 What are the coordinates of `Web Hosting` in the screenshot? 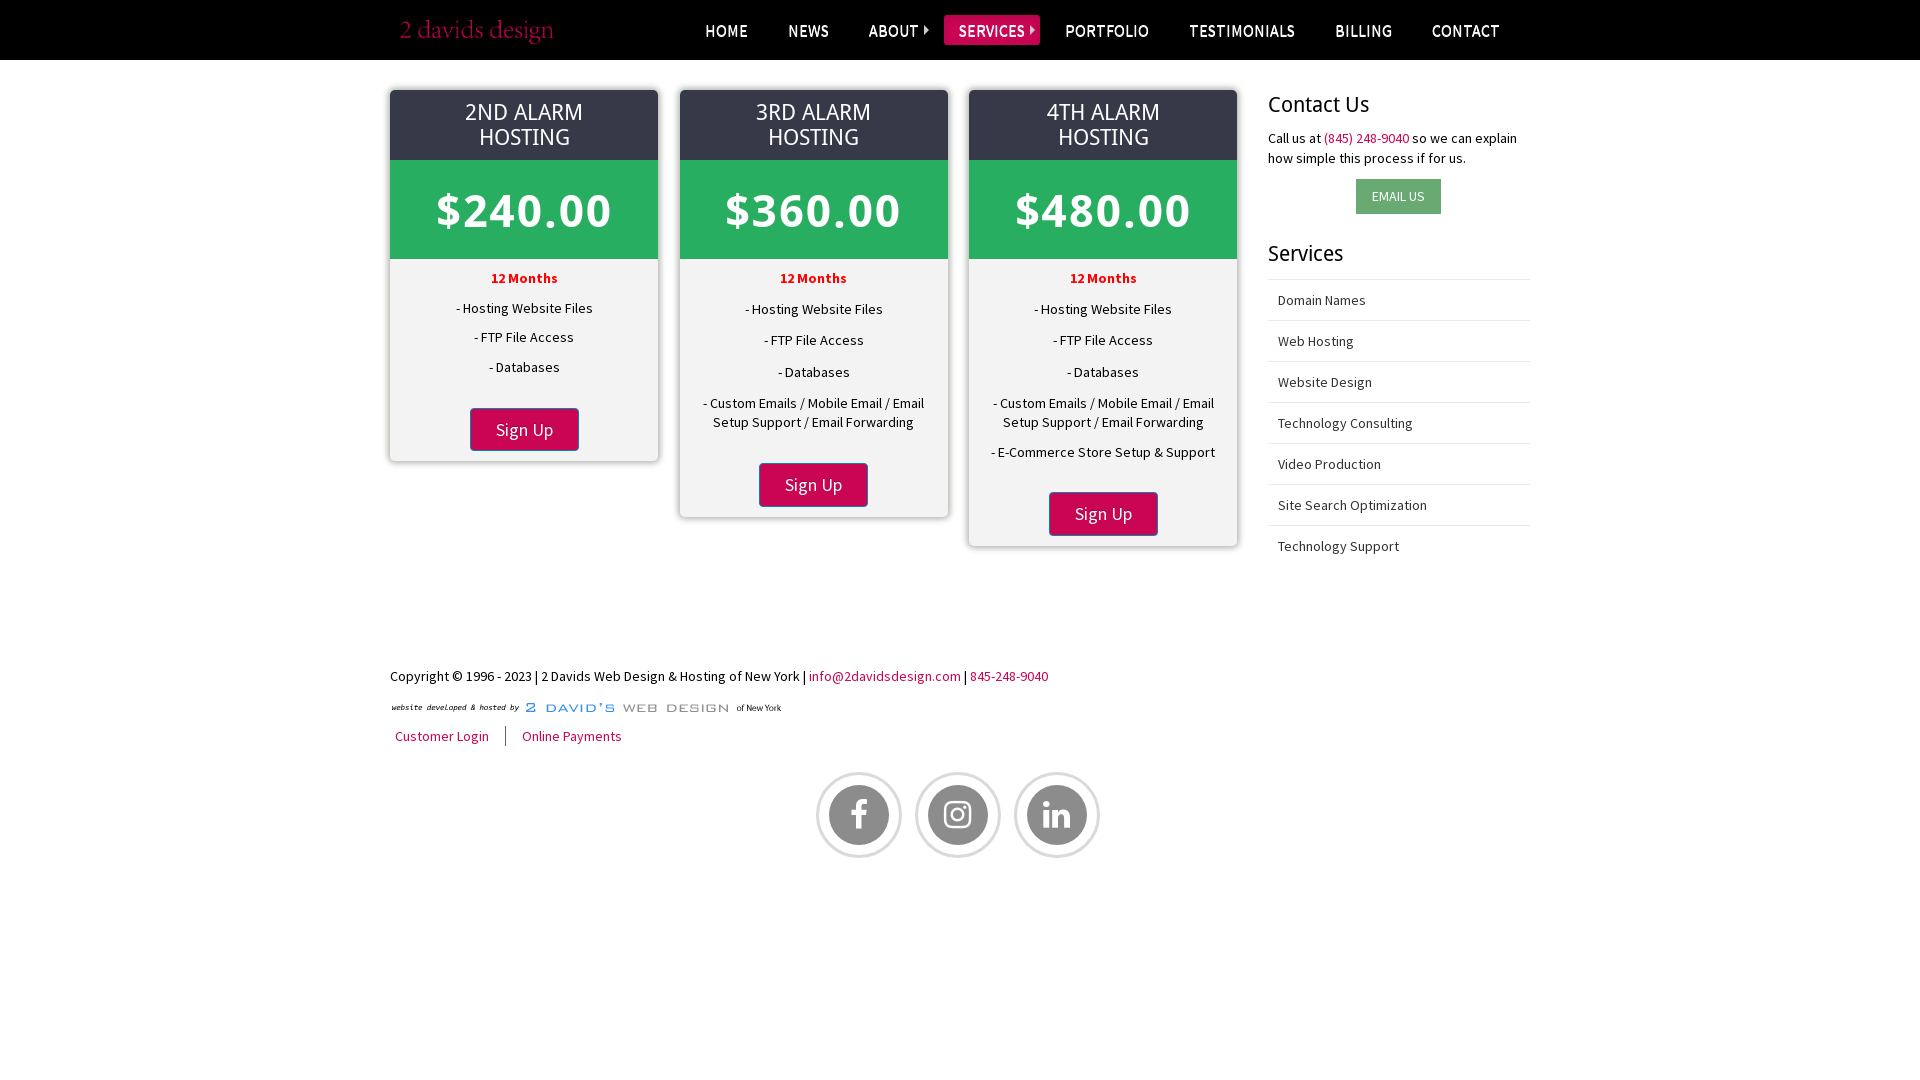 It's located at (1400, 342).